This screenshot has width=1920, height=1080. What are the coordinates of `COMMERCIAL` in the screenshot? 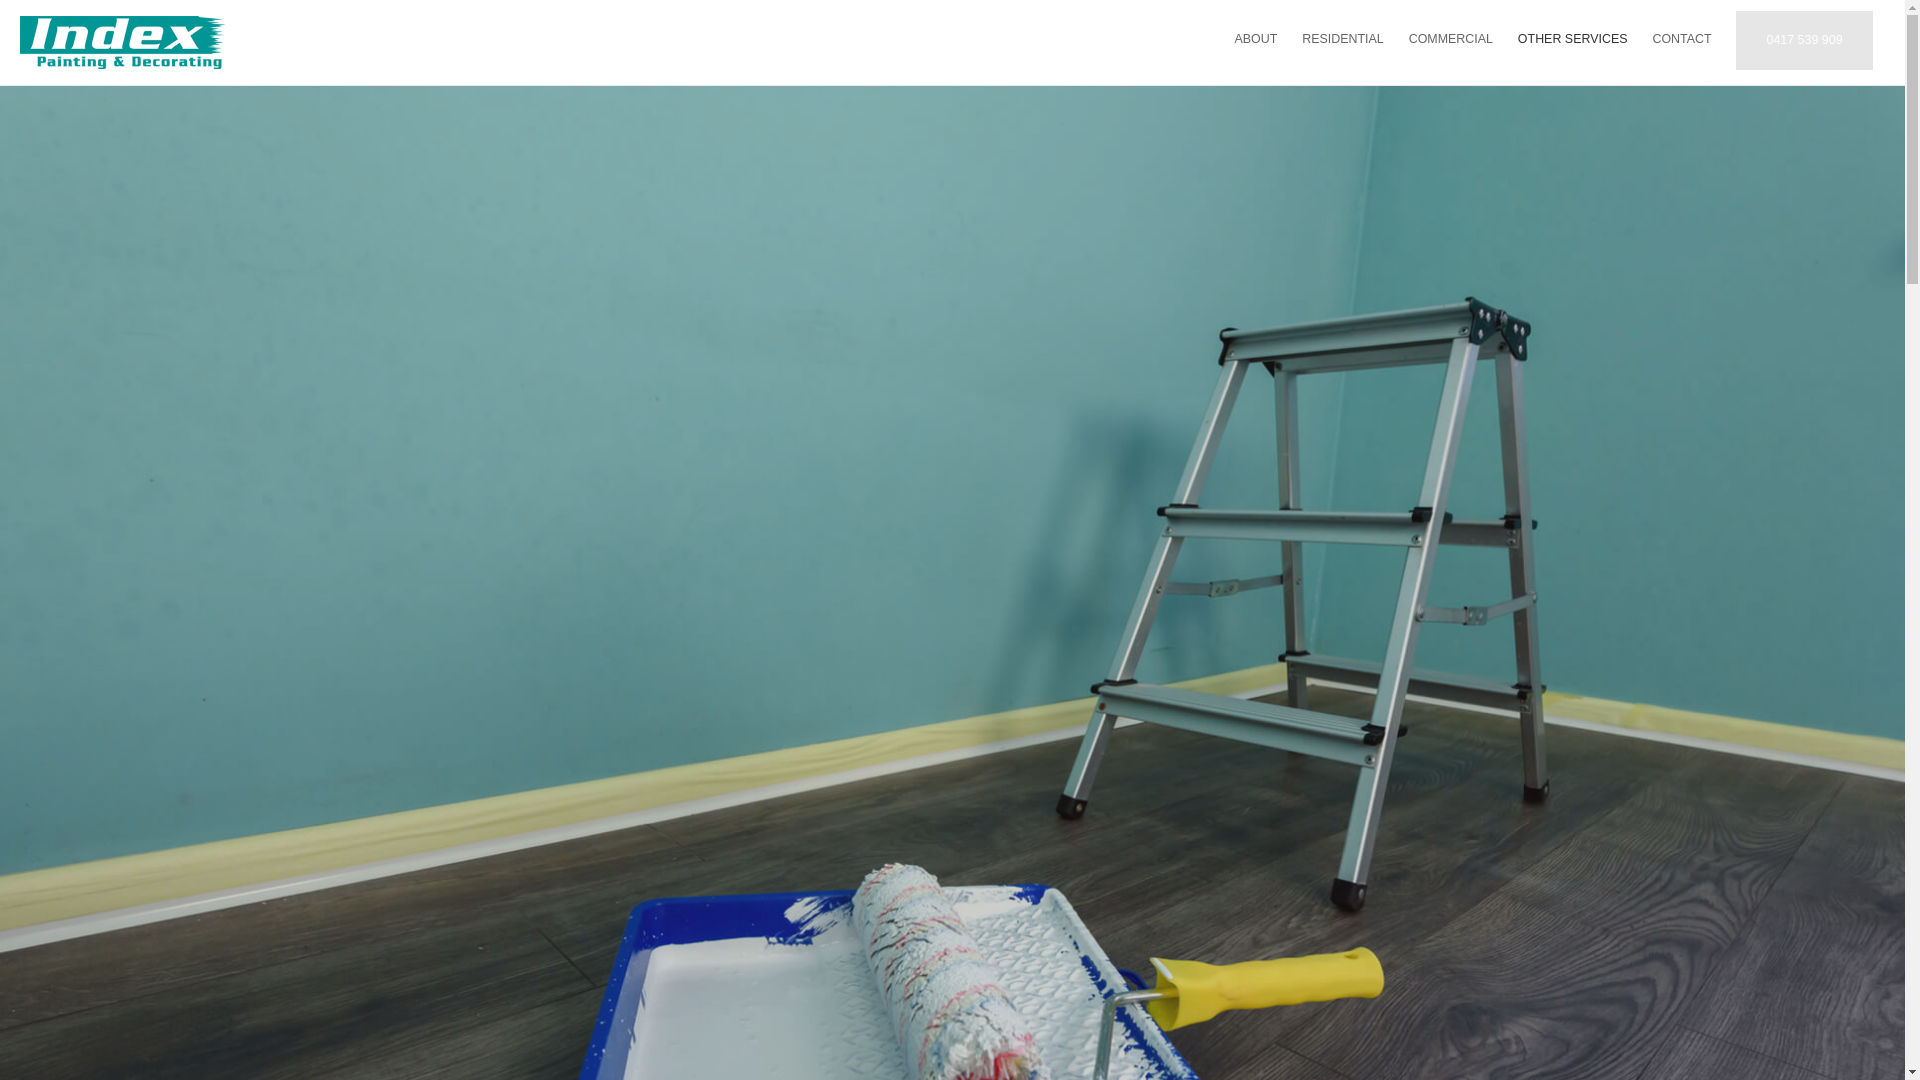 It's located at (1450, 39).